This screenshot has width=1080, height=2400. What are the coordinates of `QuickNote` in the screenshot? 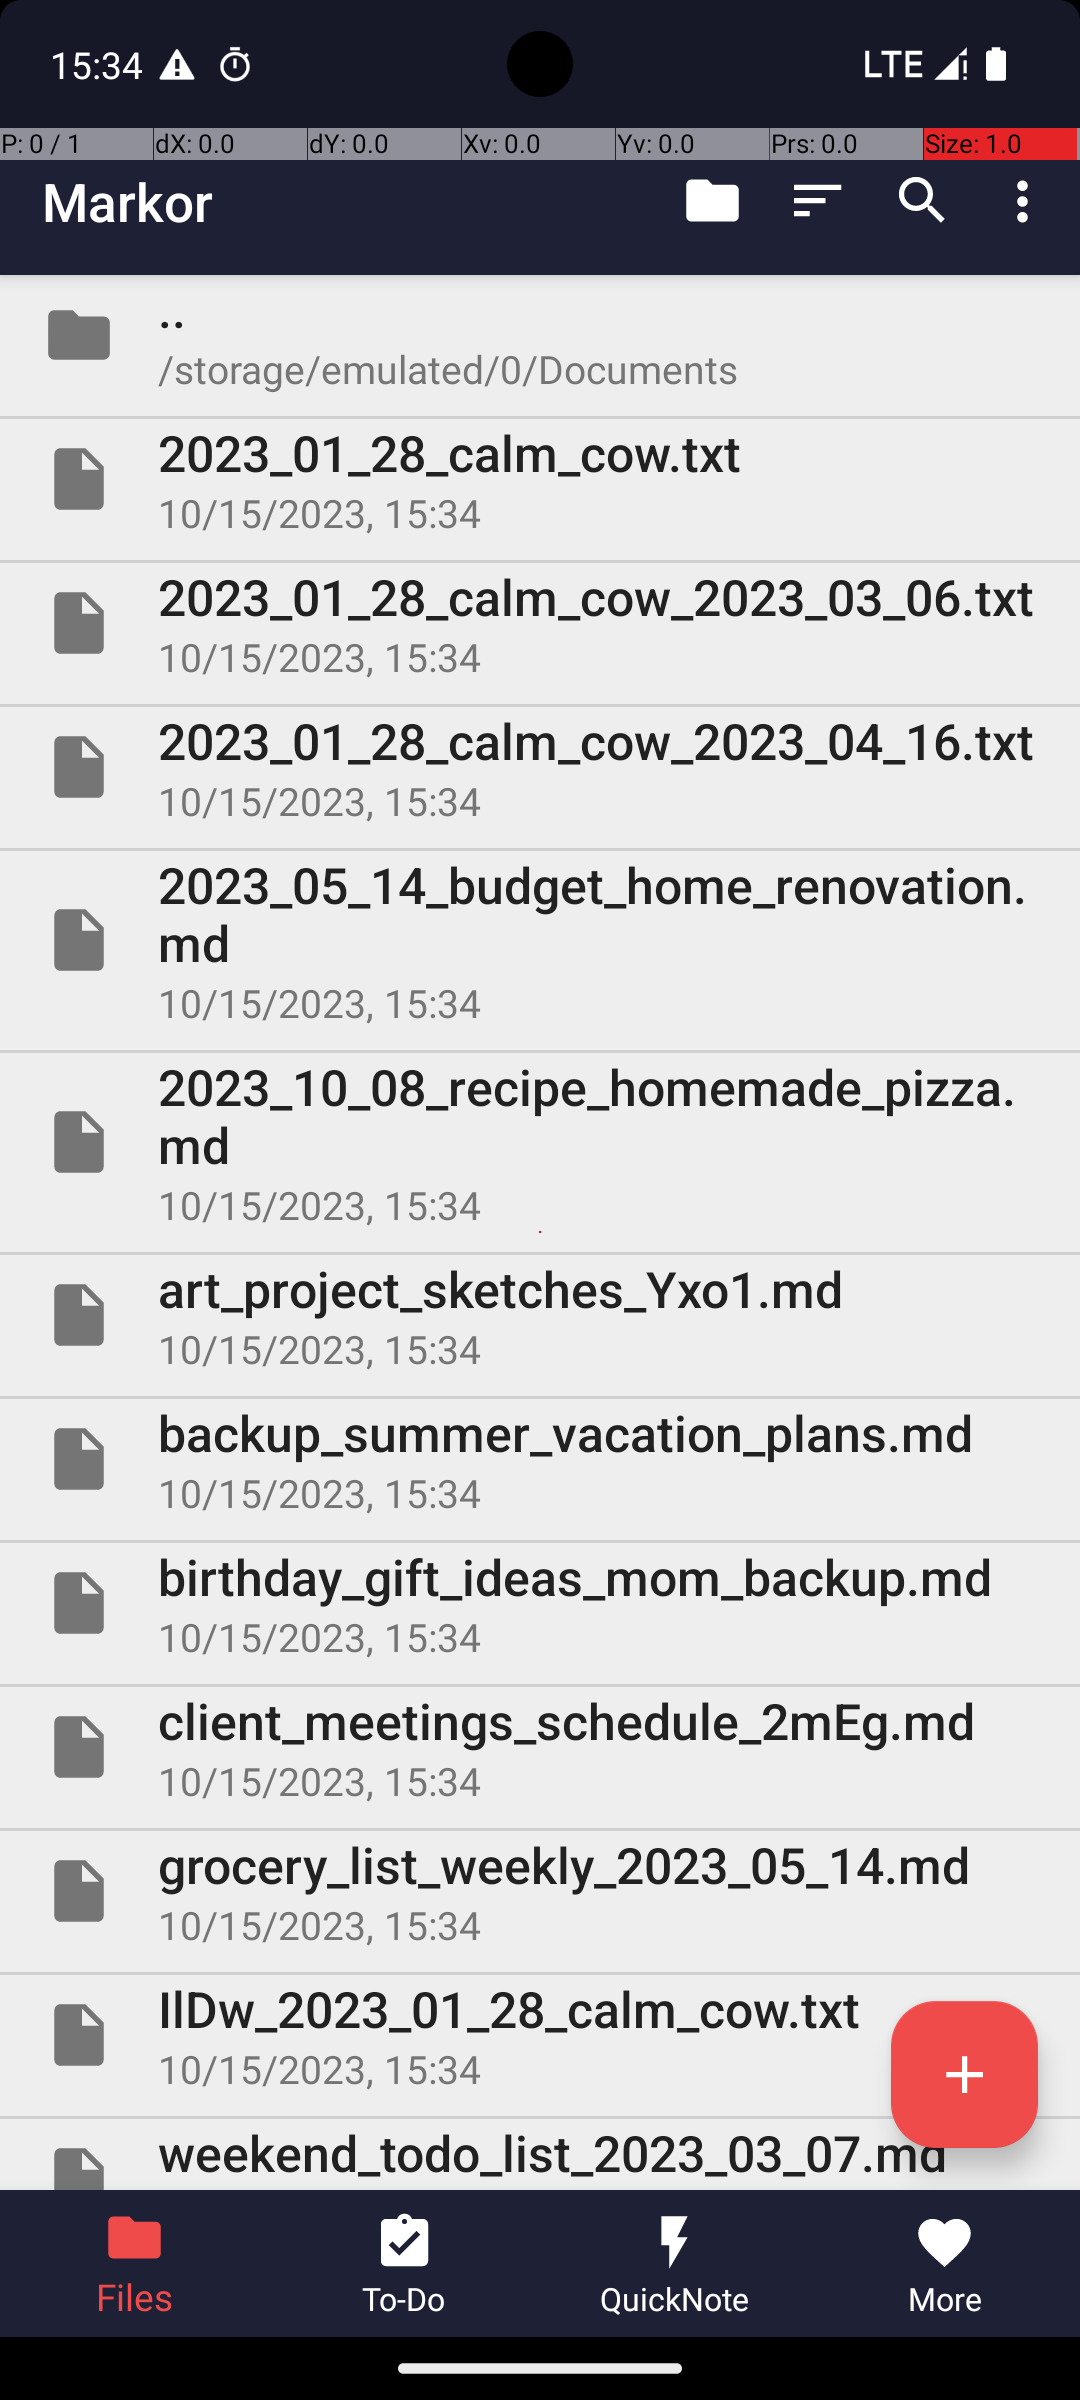 It's located at (675, 2264).